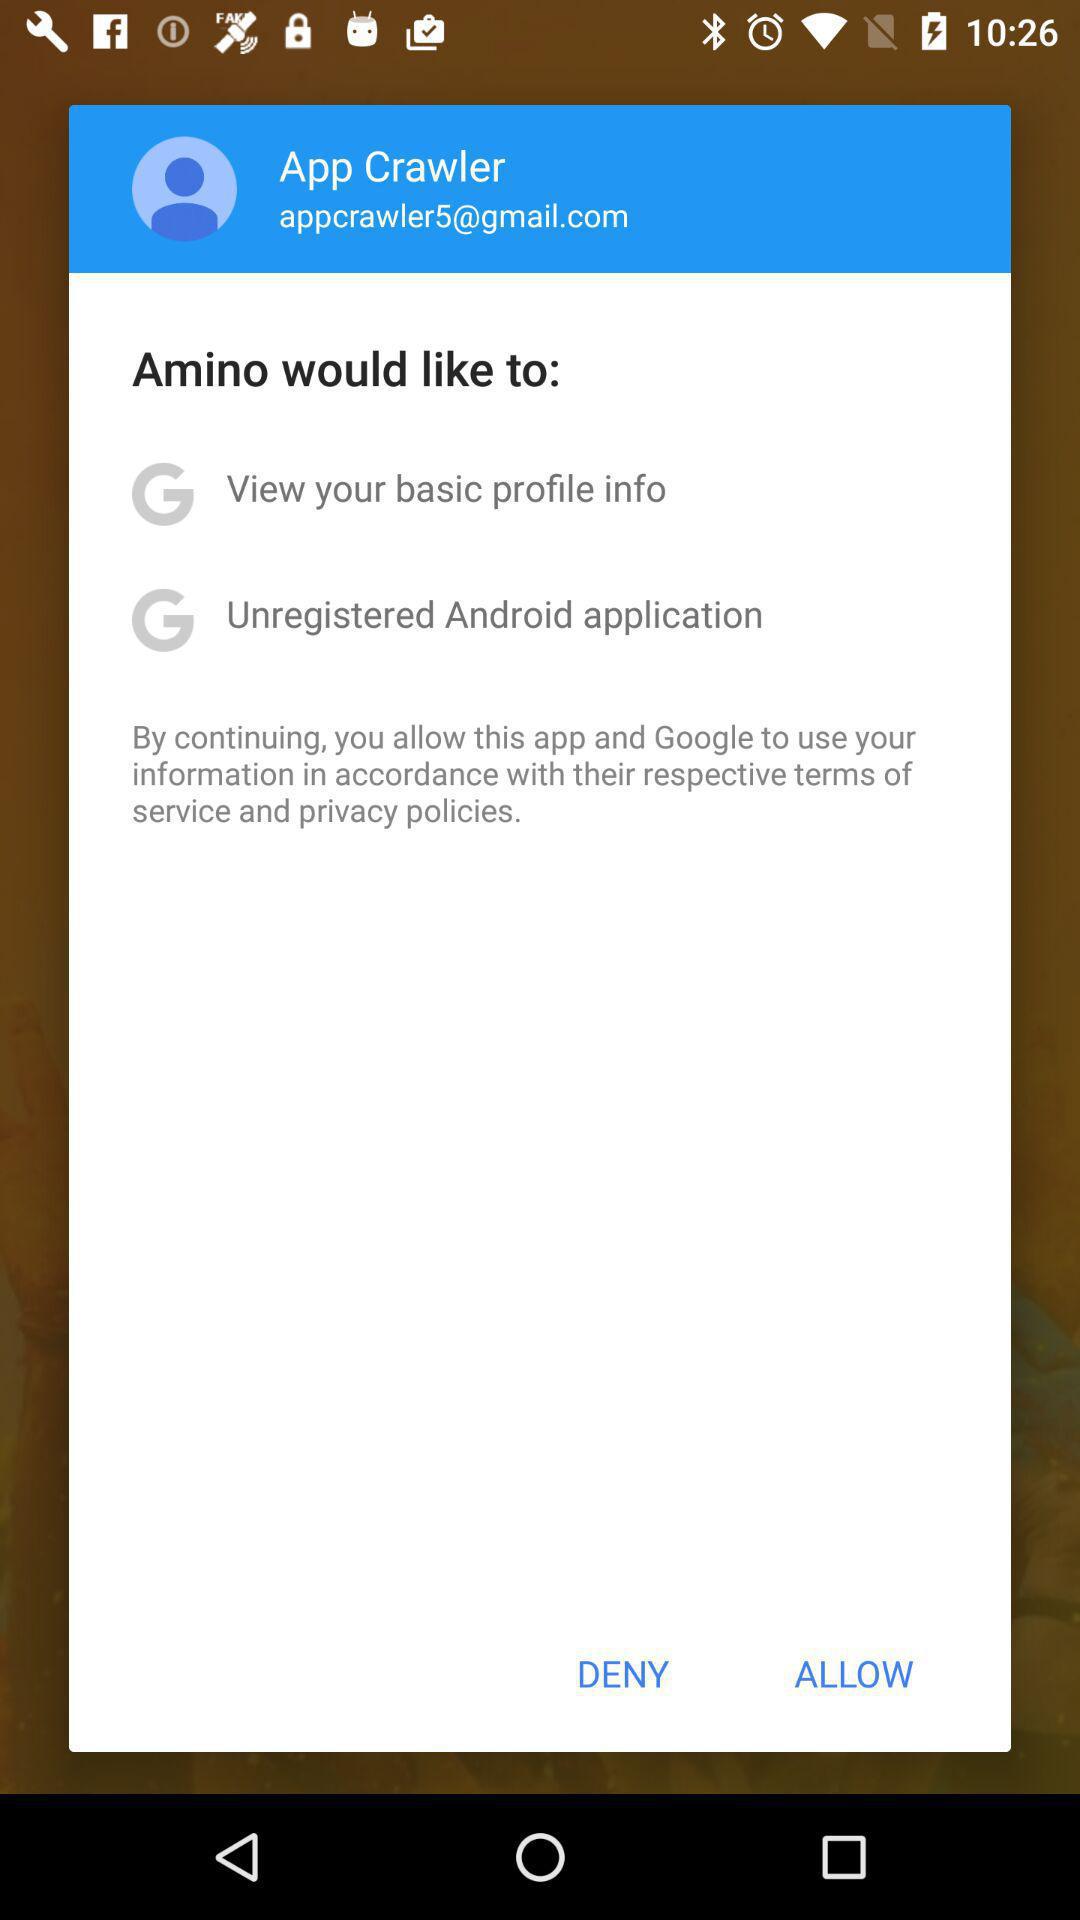 This screenshot has width=1080, height=1920. What do you see at coordinates (392, 164) in the screenshot?
I see `tap the app crawler icon` at bounding box center [392, 164].